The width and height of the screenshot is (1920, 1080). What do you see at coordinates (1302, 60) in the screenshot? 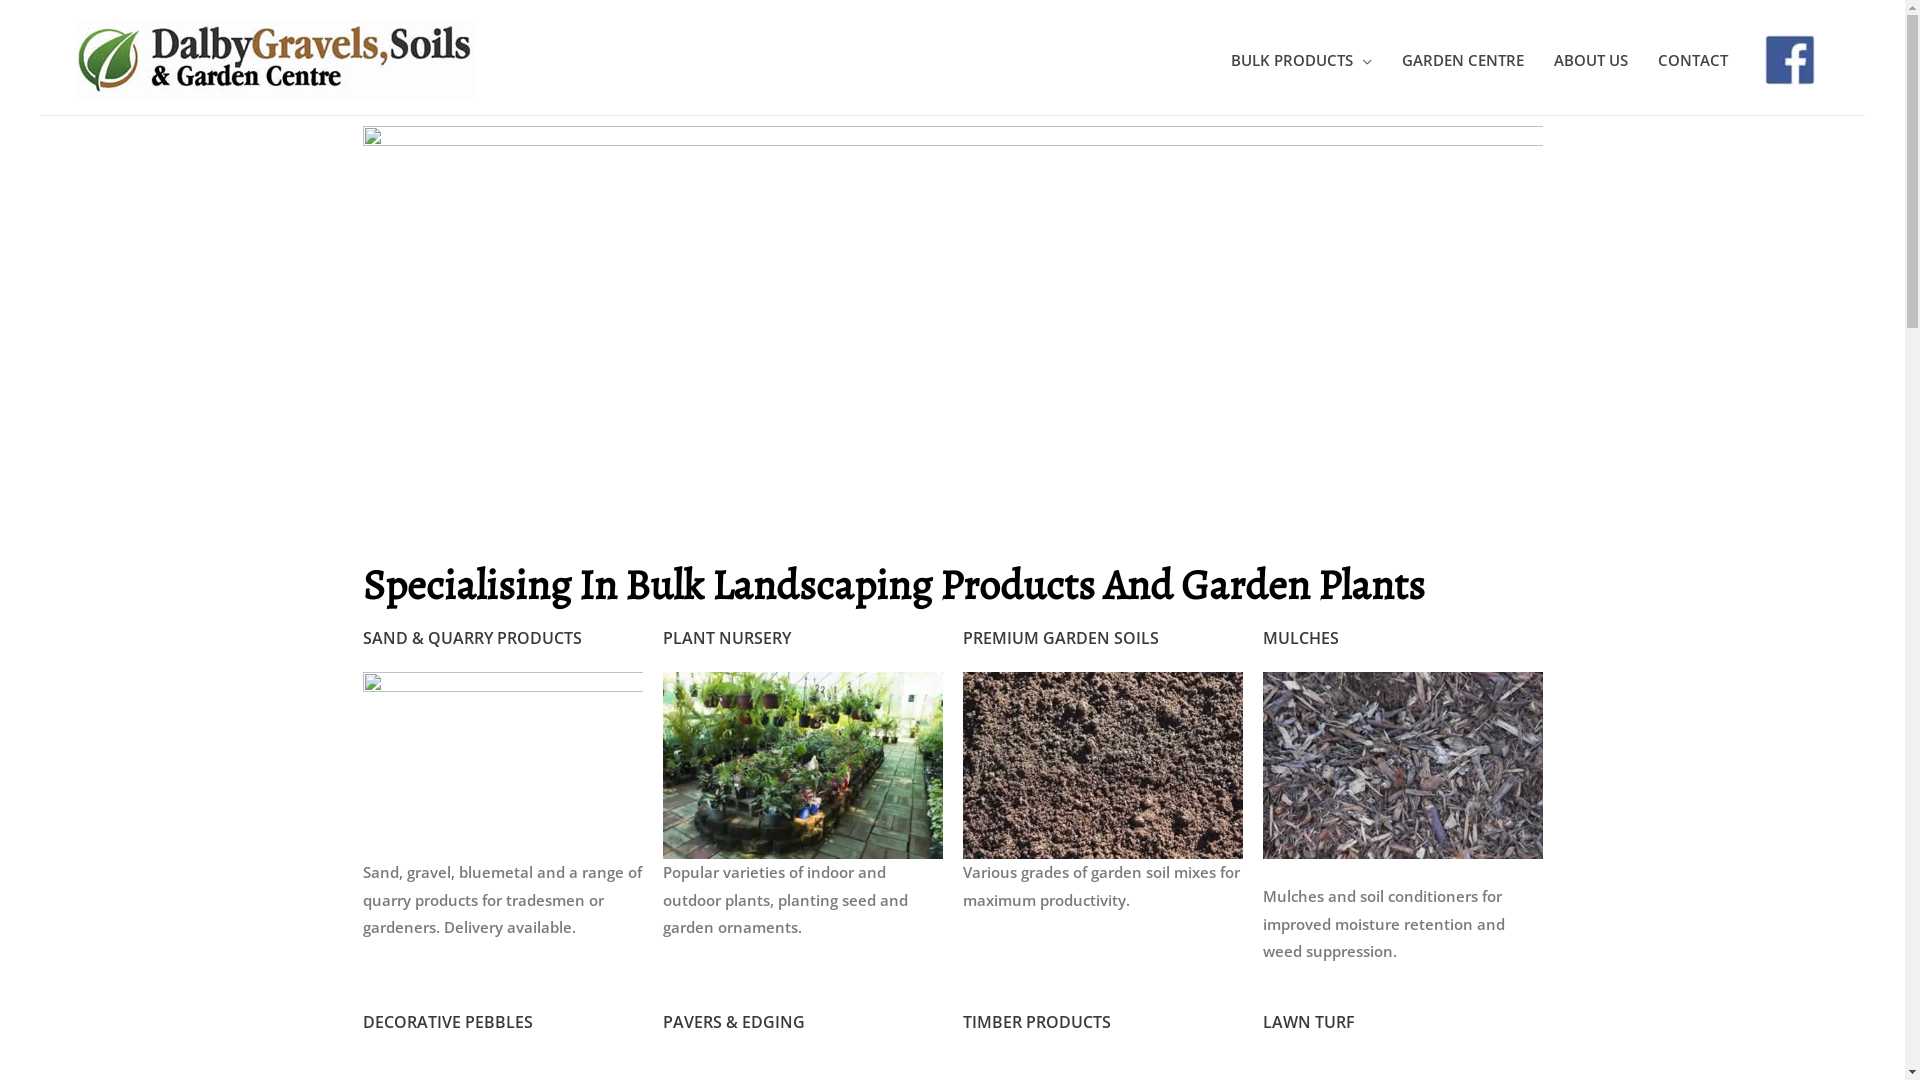
I see `BULK PRODUCTS` at bounding box center [1302, 60].